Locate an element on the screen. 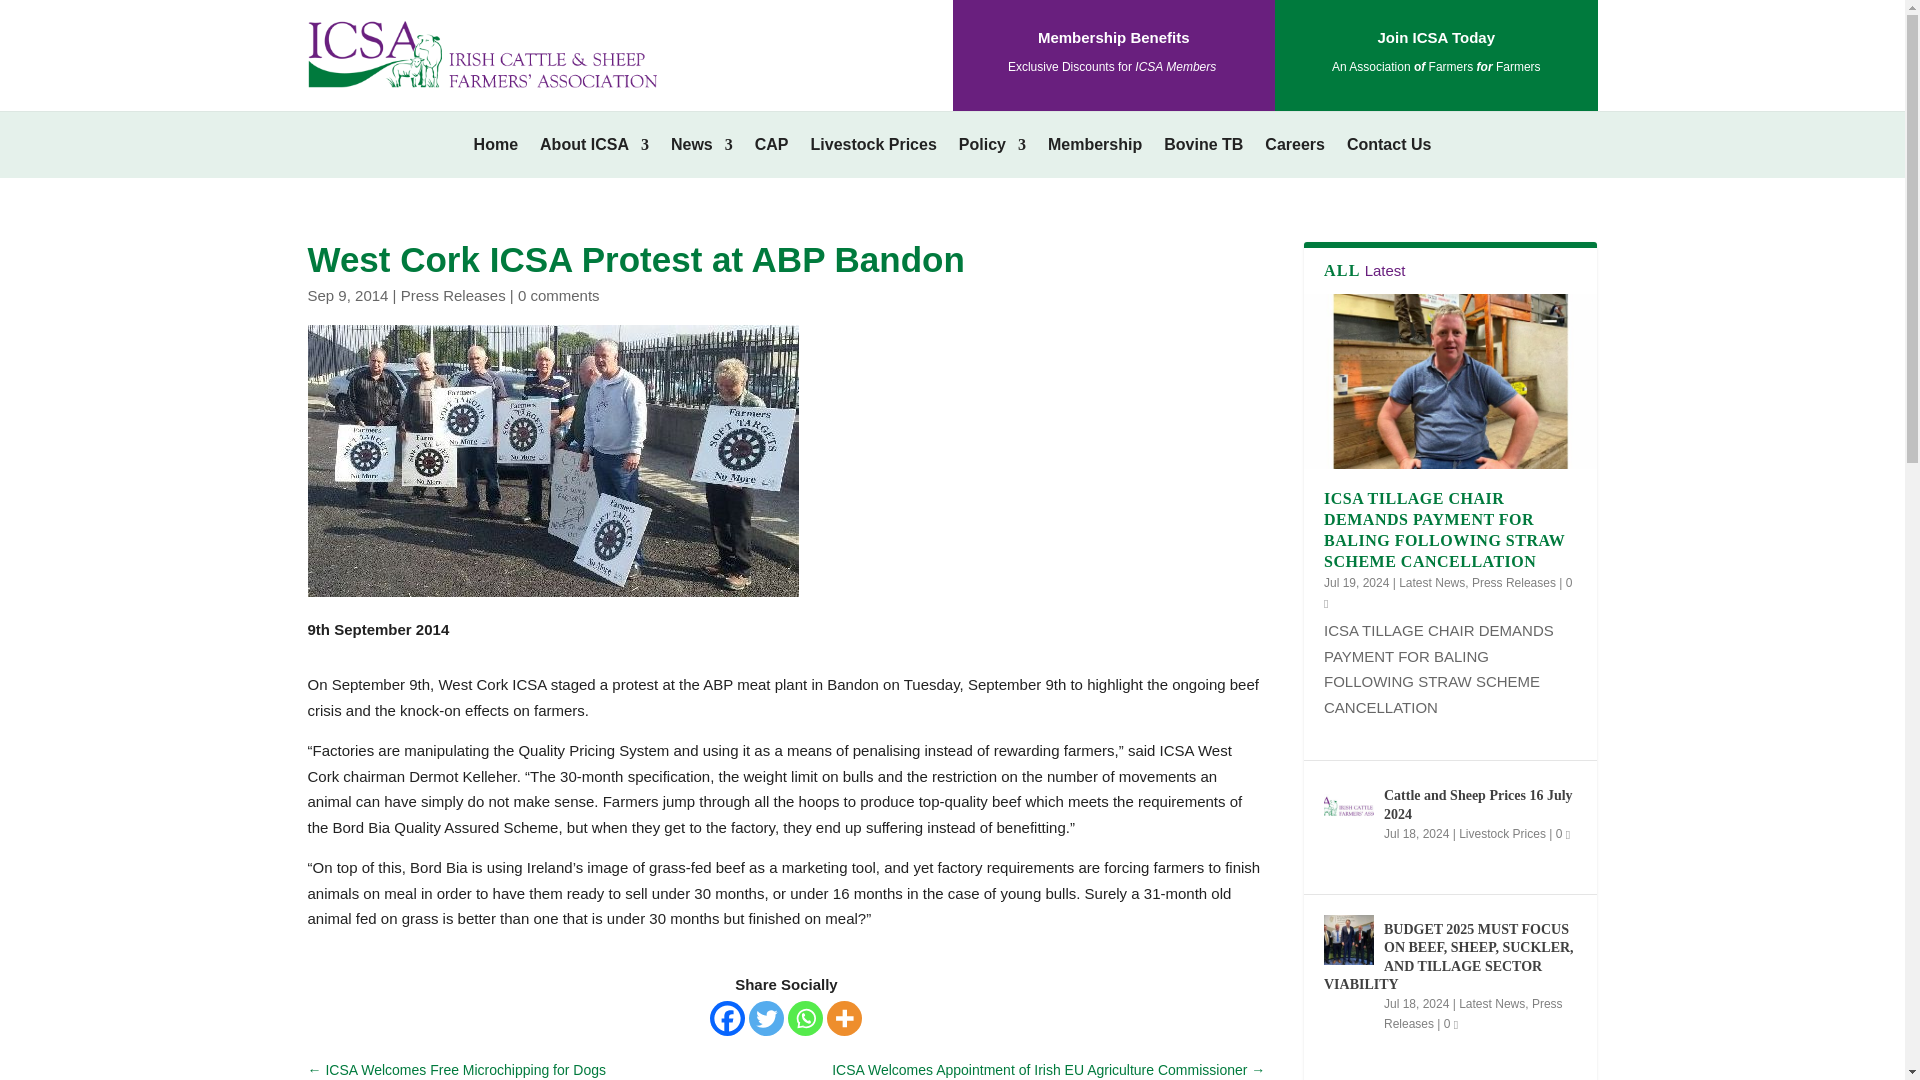 The height and width of the screenshot is (1080, 1920). Bandon protest 2 is located at coordinates (552, 460).